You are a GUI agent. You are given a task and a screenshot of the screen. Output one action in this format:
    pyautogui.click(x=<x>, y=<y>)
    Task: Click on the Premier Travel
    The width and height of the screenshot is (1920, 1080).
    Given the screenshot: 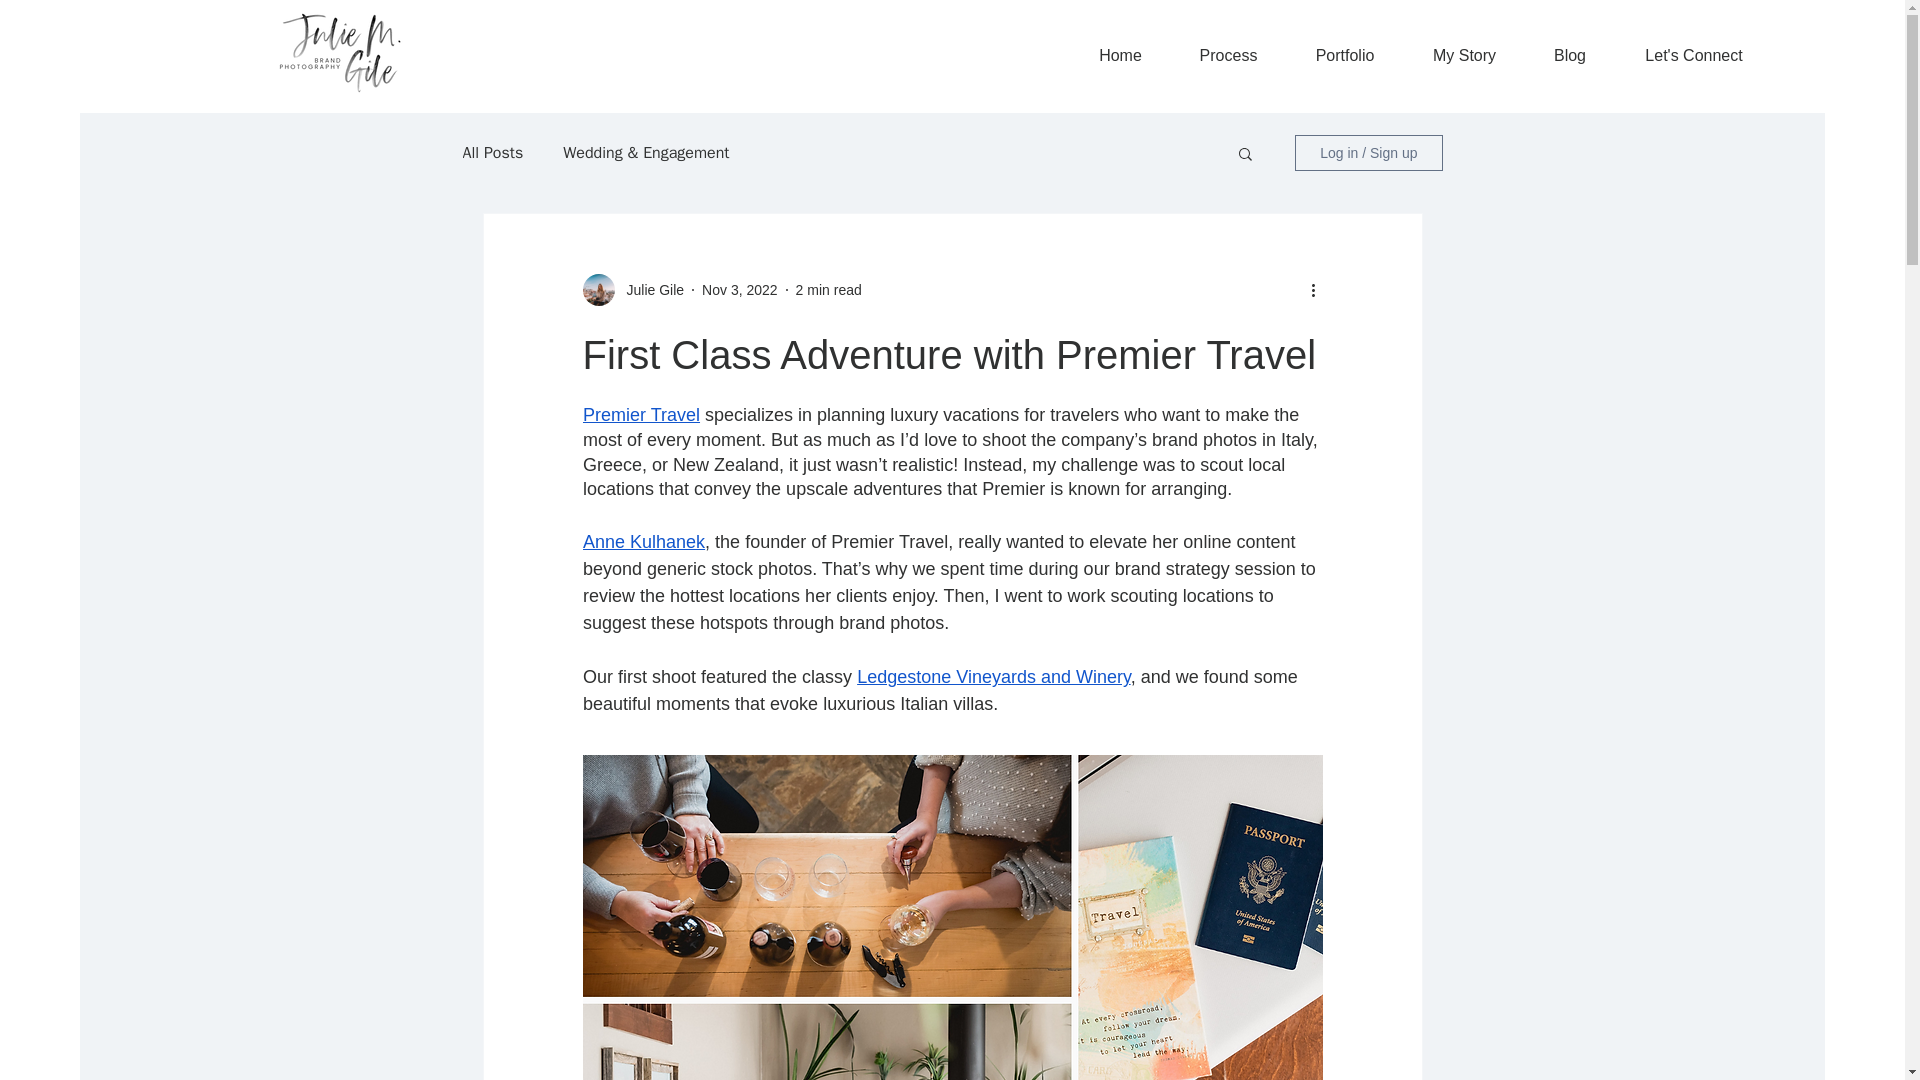 What is the action you would take?
    pyautogui.click(x=640, y=415)
    